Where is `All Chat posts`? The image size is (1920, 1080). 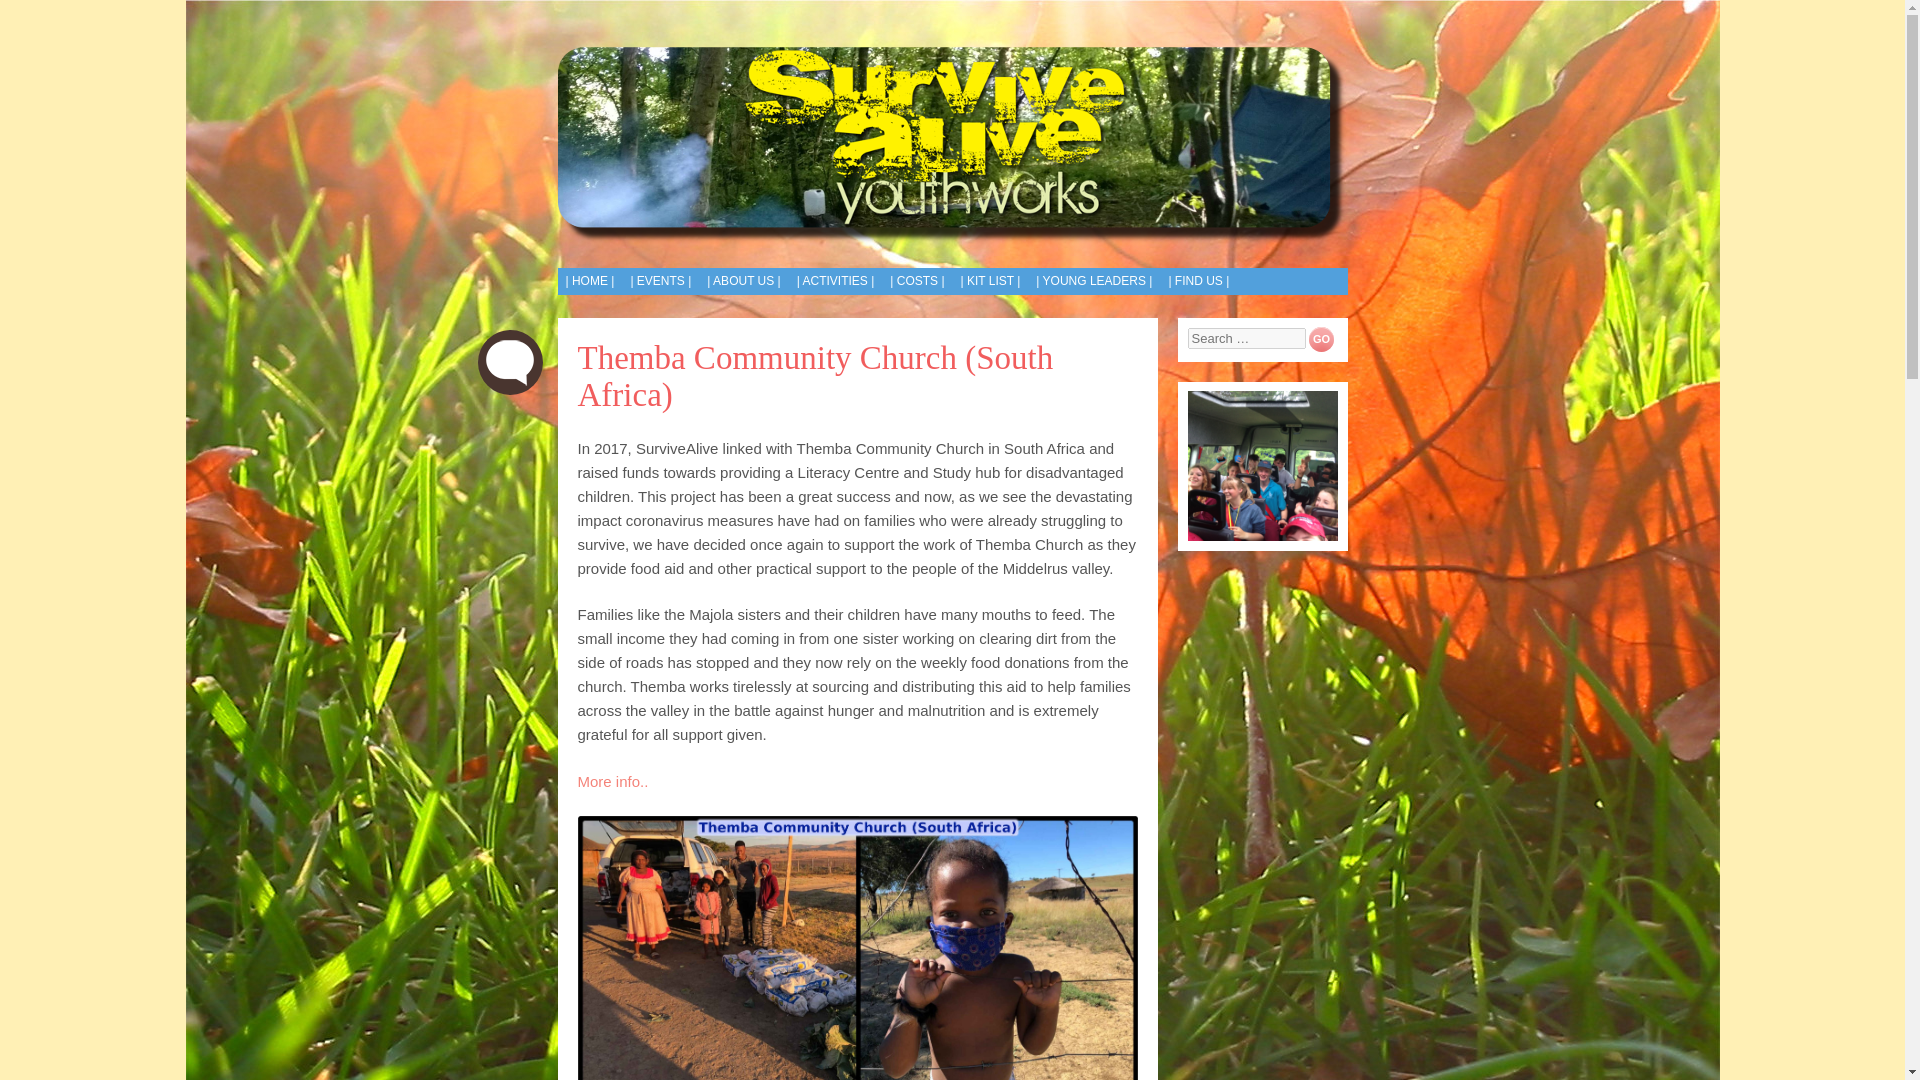
All Chat posts is located at coordinates (510, 362).